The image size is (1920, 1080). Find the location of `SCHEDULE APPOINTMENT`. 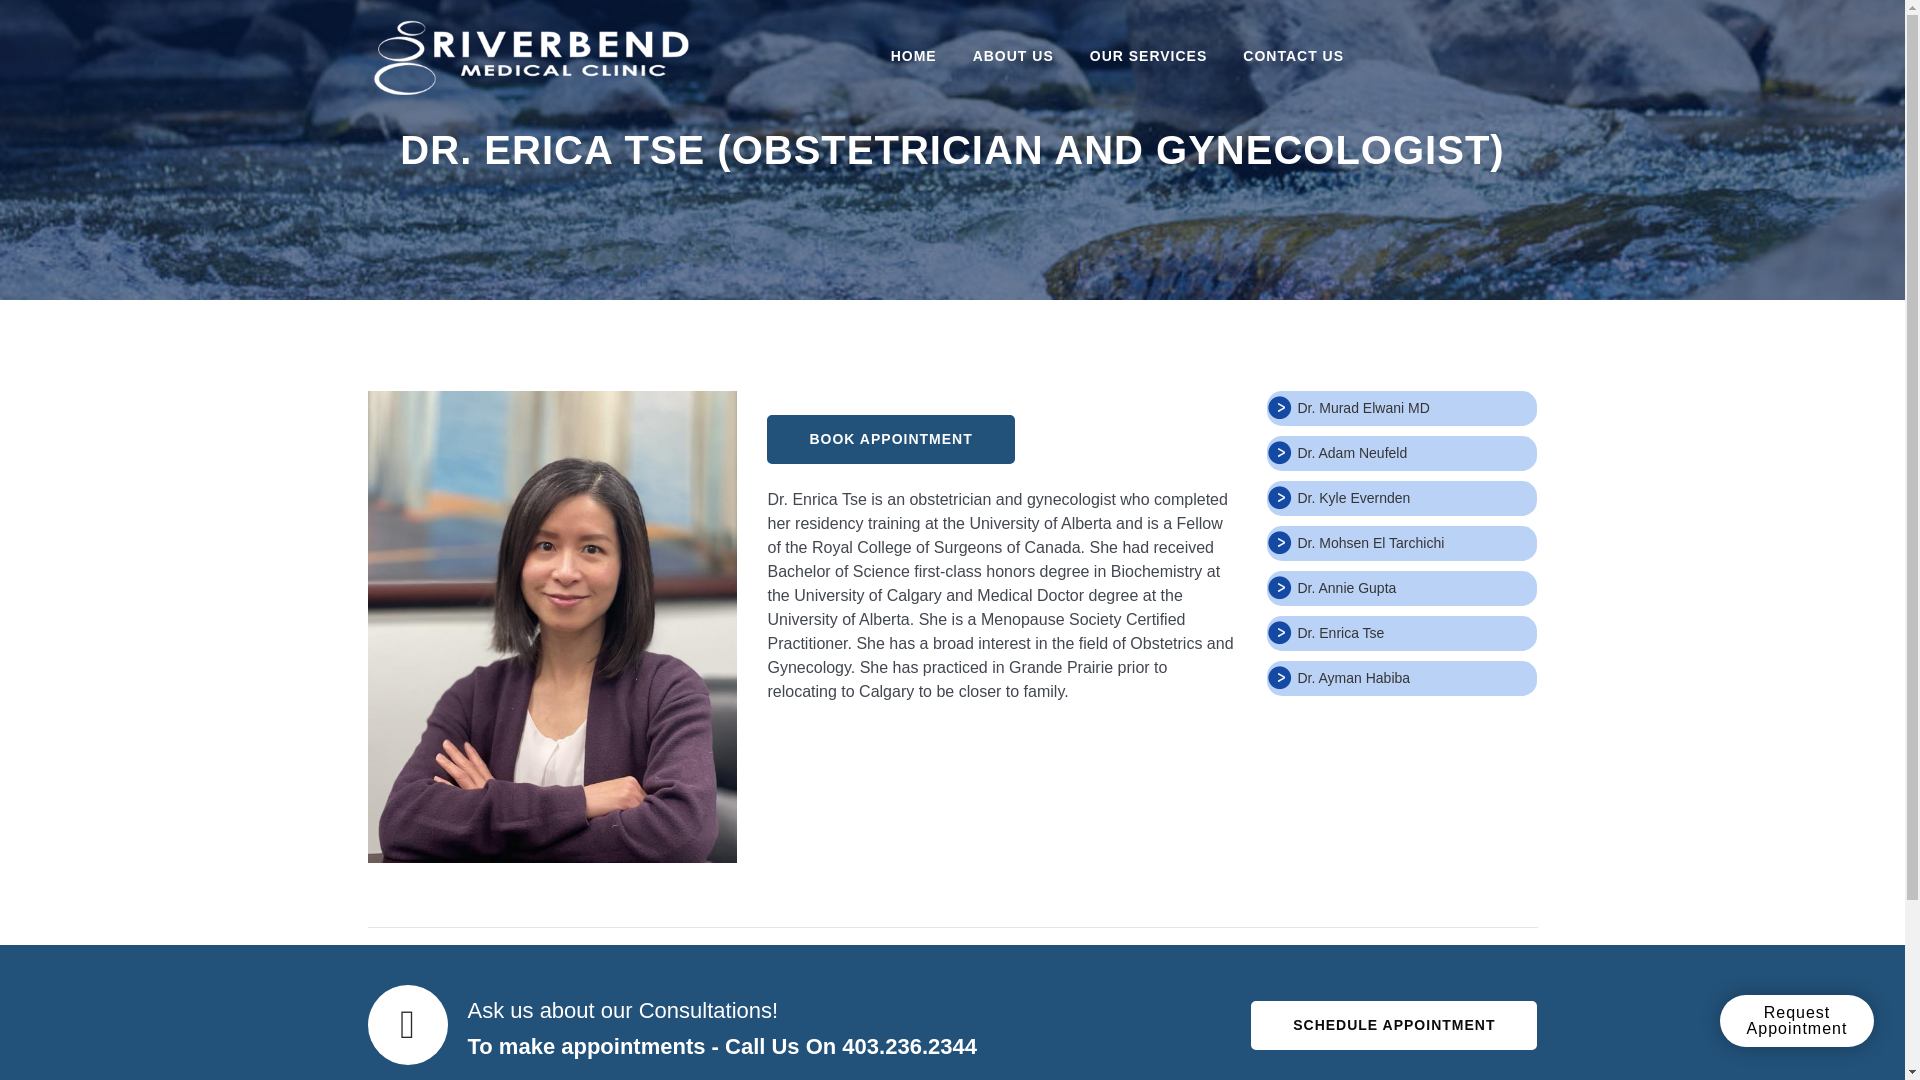

SCHEDULE APPOINTMENT is located at coordinates (1394, 1025).